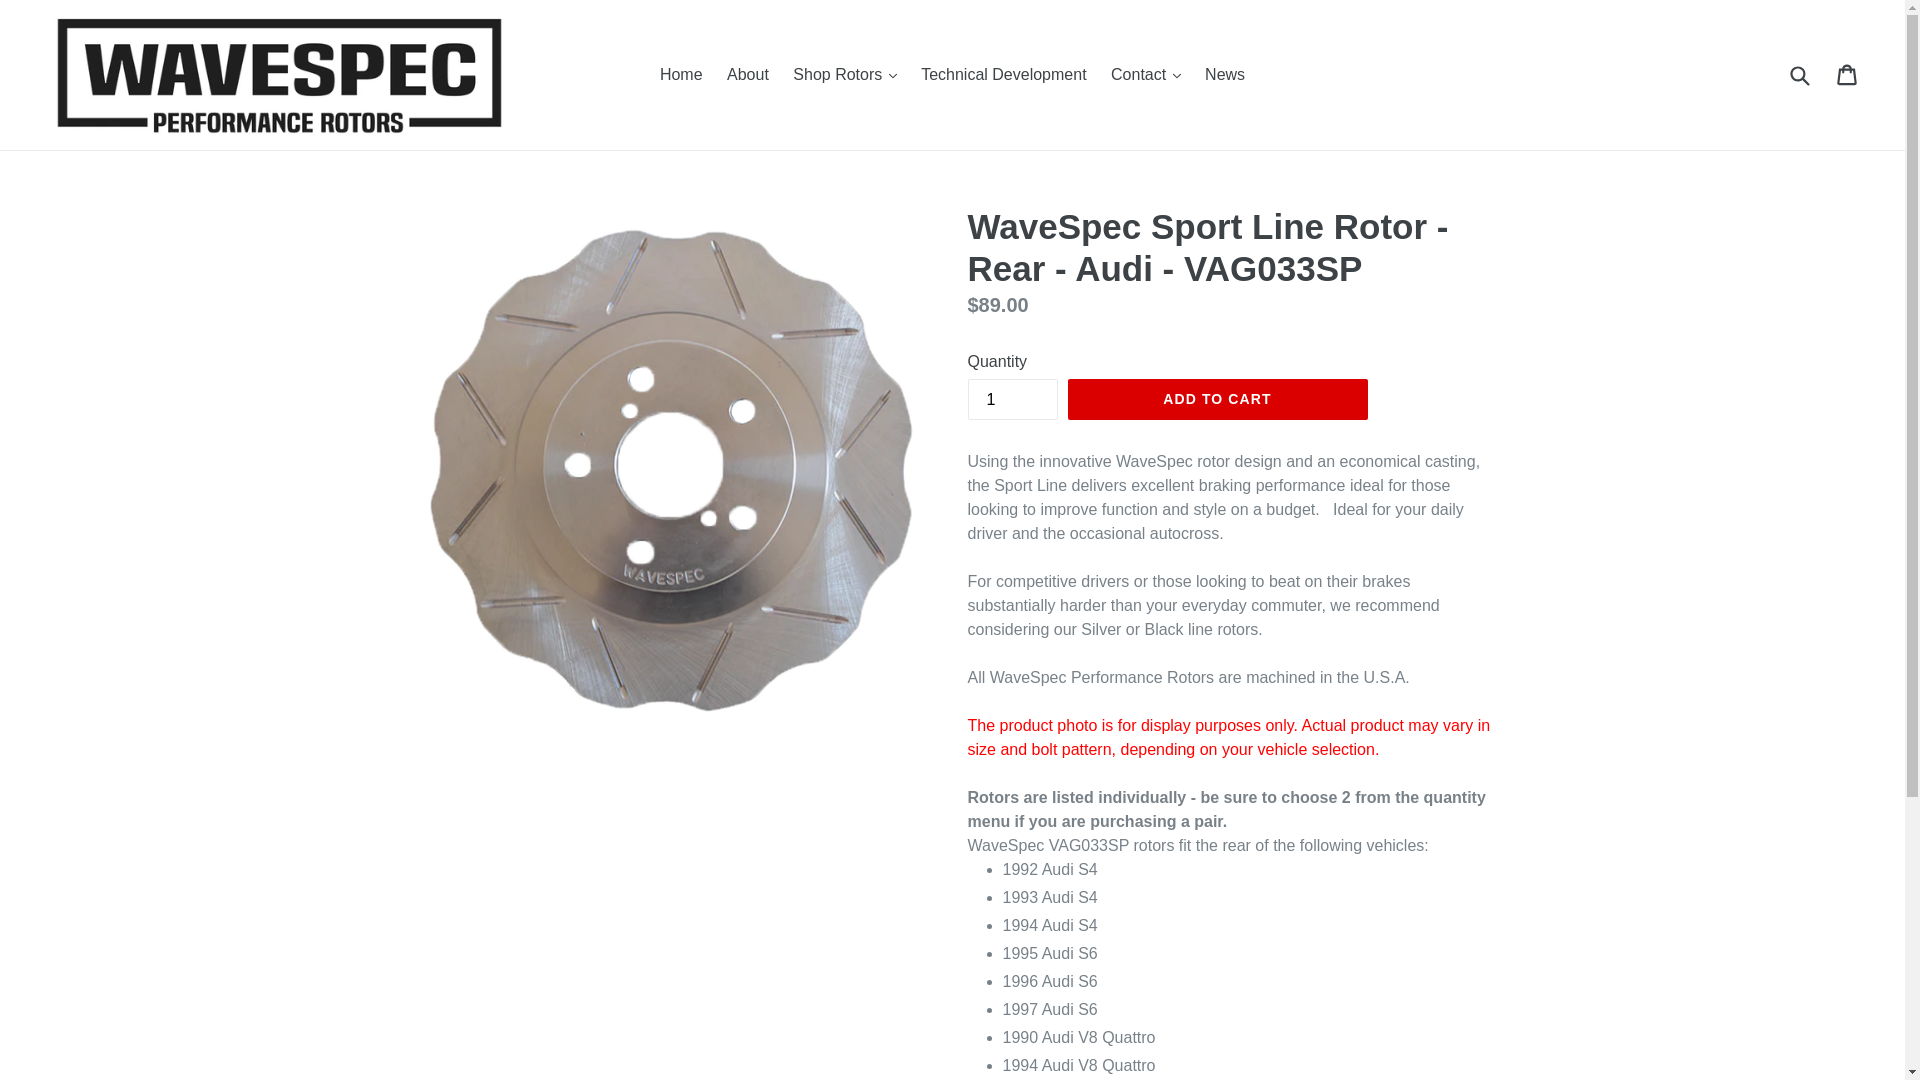  Describe the element at coordinates (1012, 400) in the screenshot. I see `1` at that location.